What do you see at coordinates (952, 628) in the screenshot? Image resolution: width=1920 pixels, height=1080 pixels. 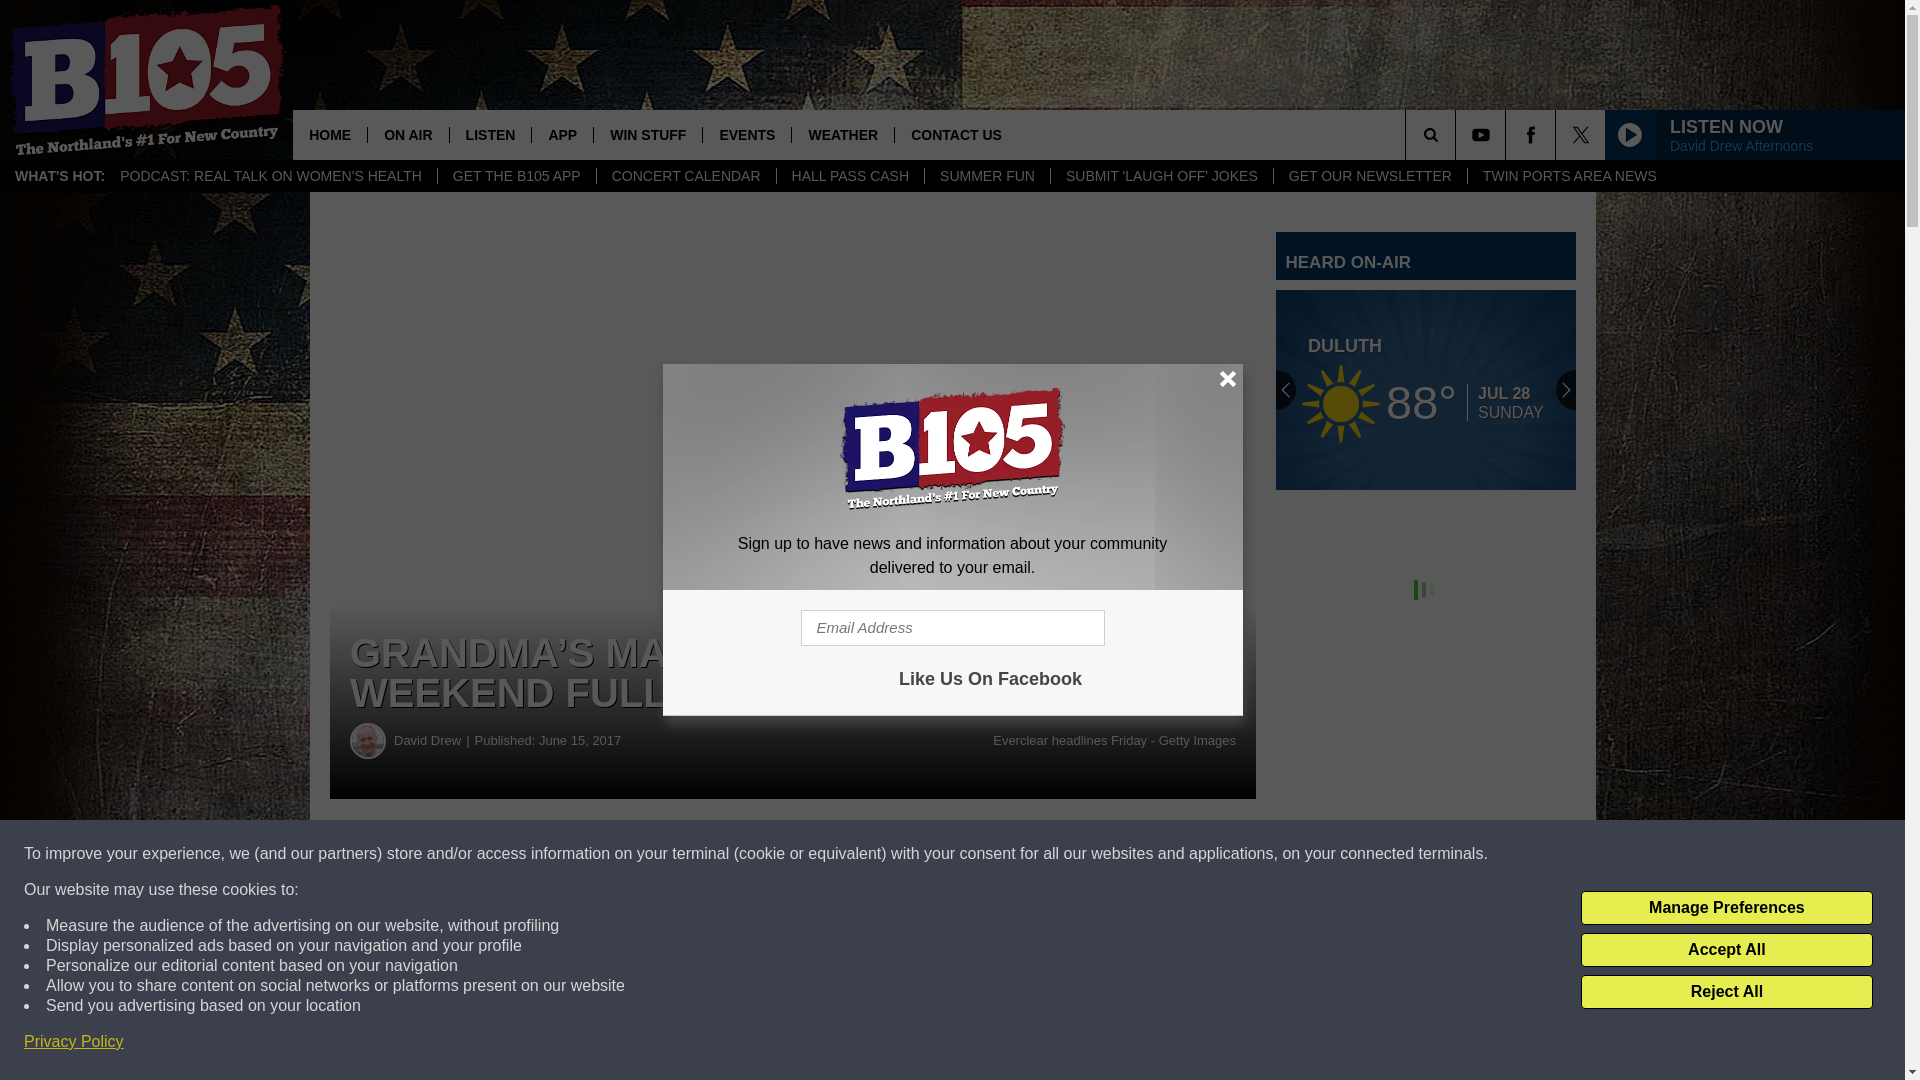 I see `Email Address` at bounding box center [952, 628].